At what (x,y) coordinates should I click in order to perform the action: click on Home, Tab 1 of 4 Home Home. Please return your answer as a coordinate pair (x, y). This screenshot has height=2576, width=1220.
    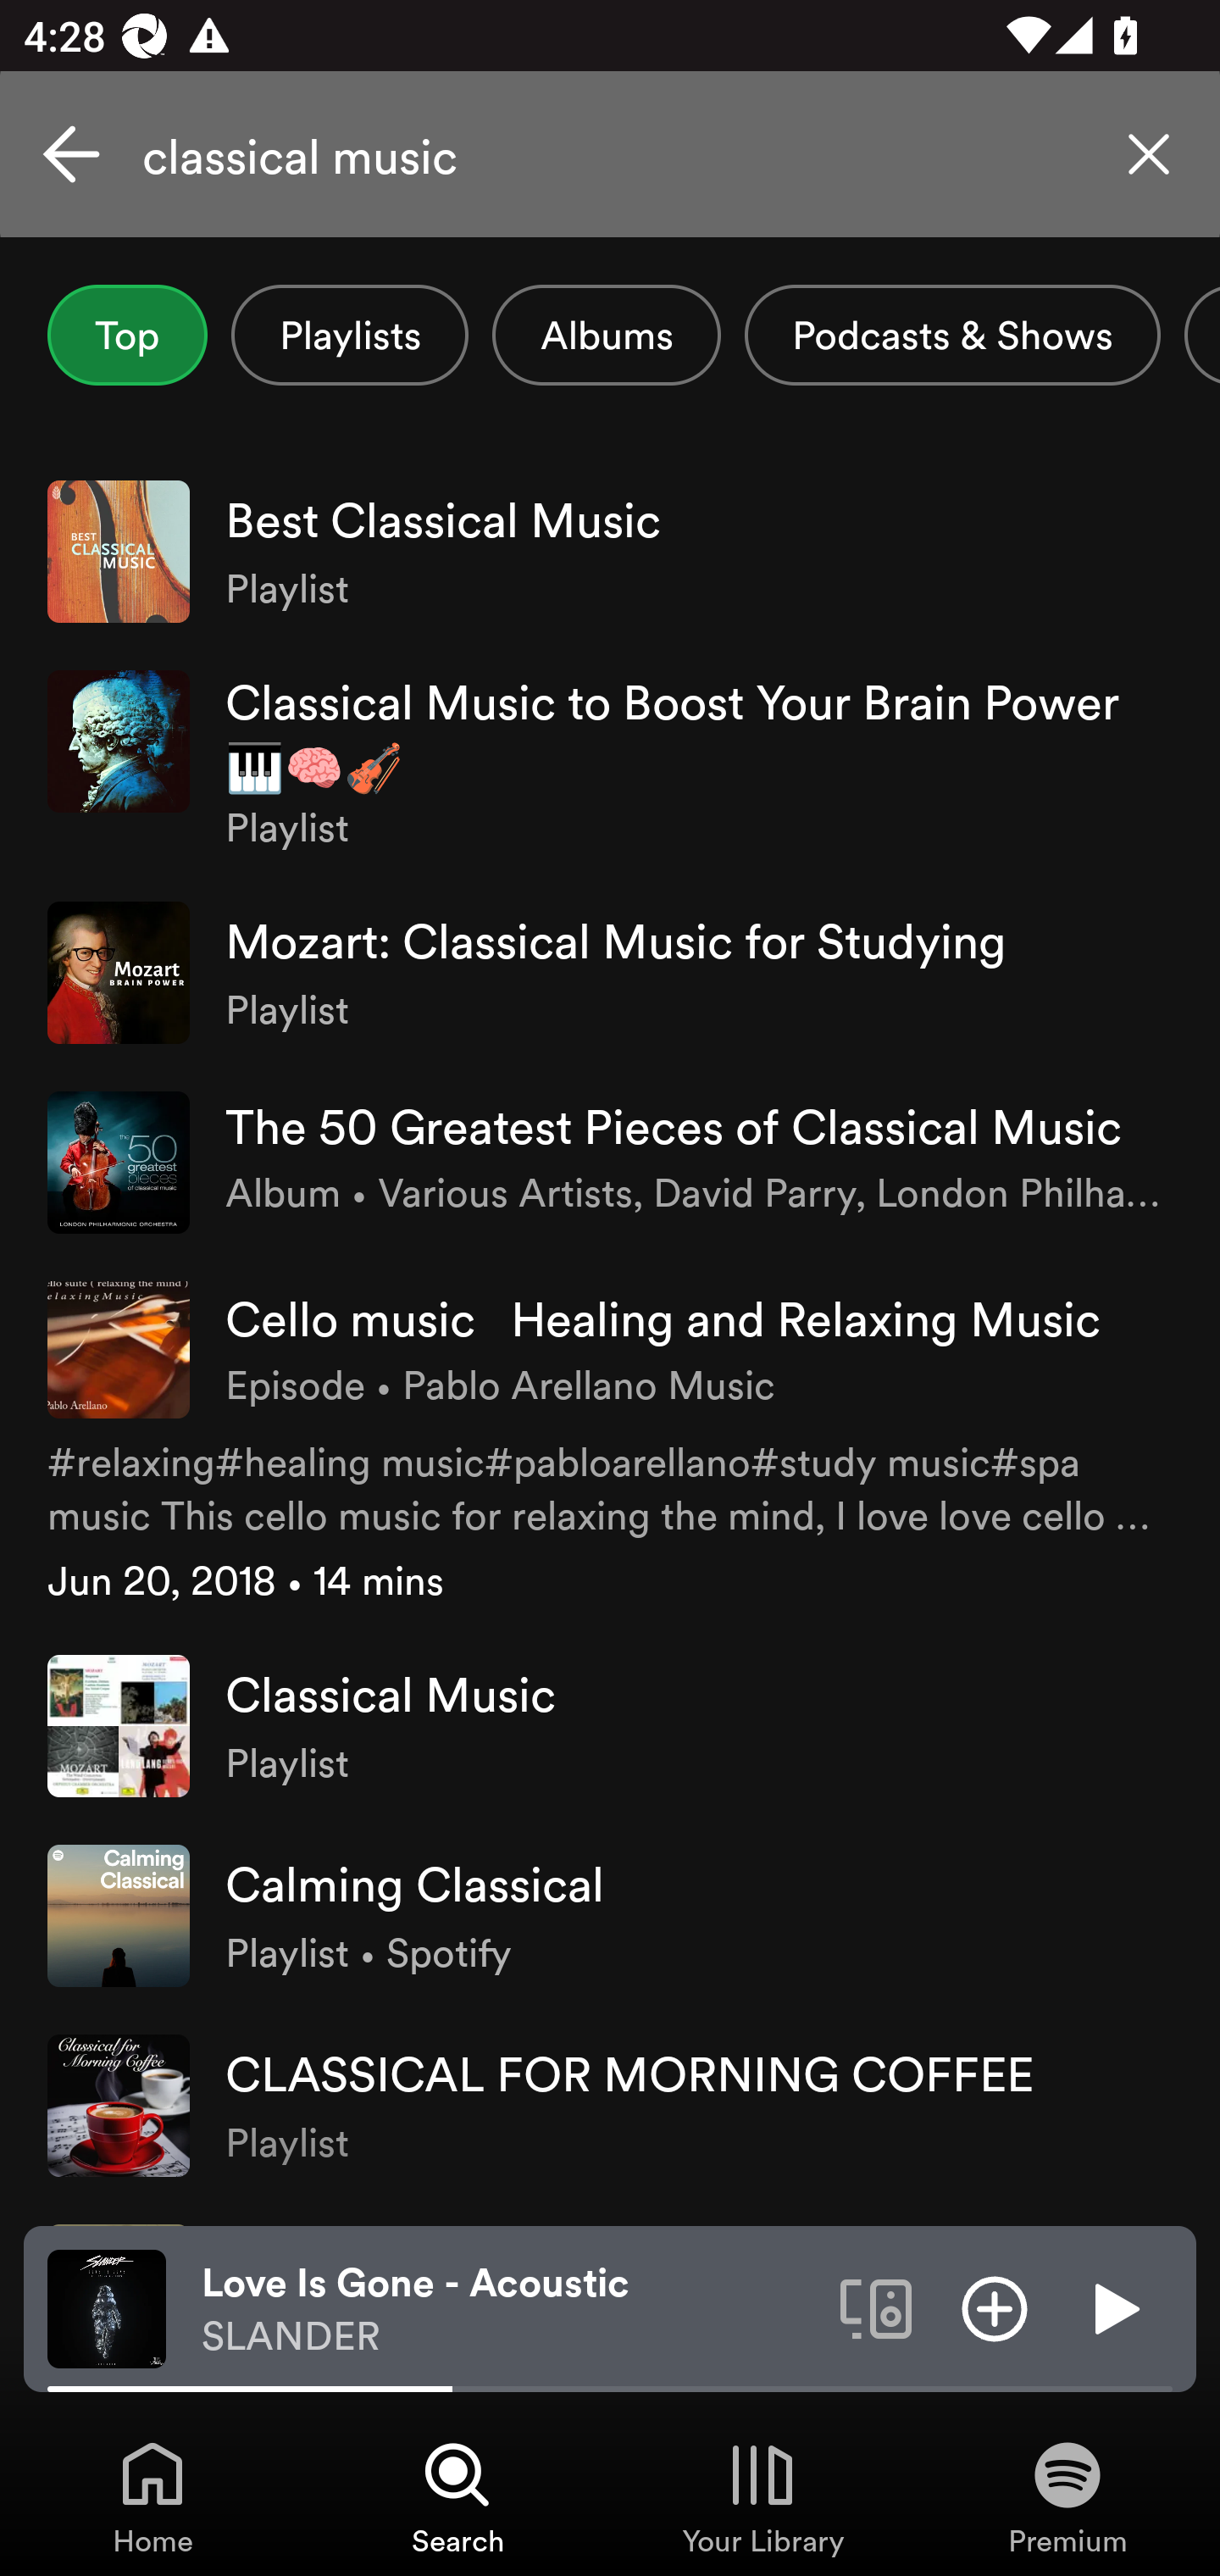
    Looking at the image, I should click on (152, 2496).